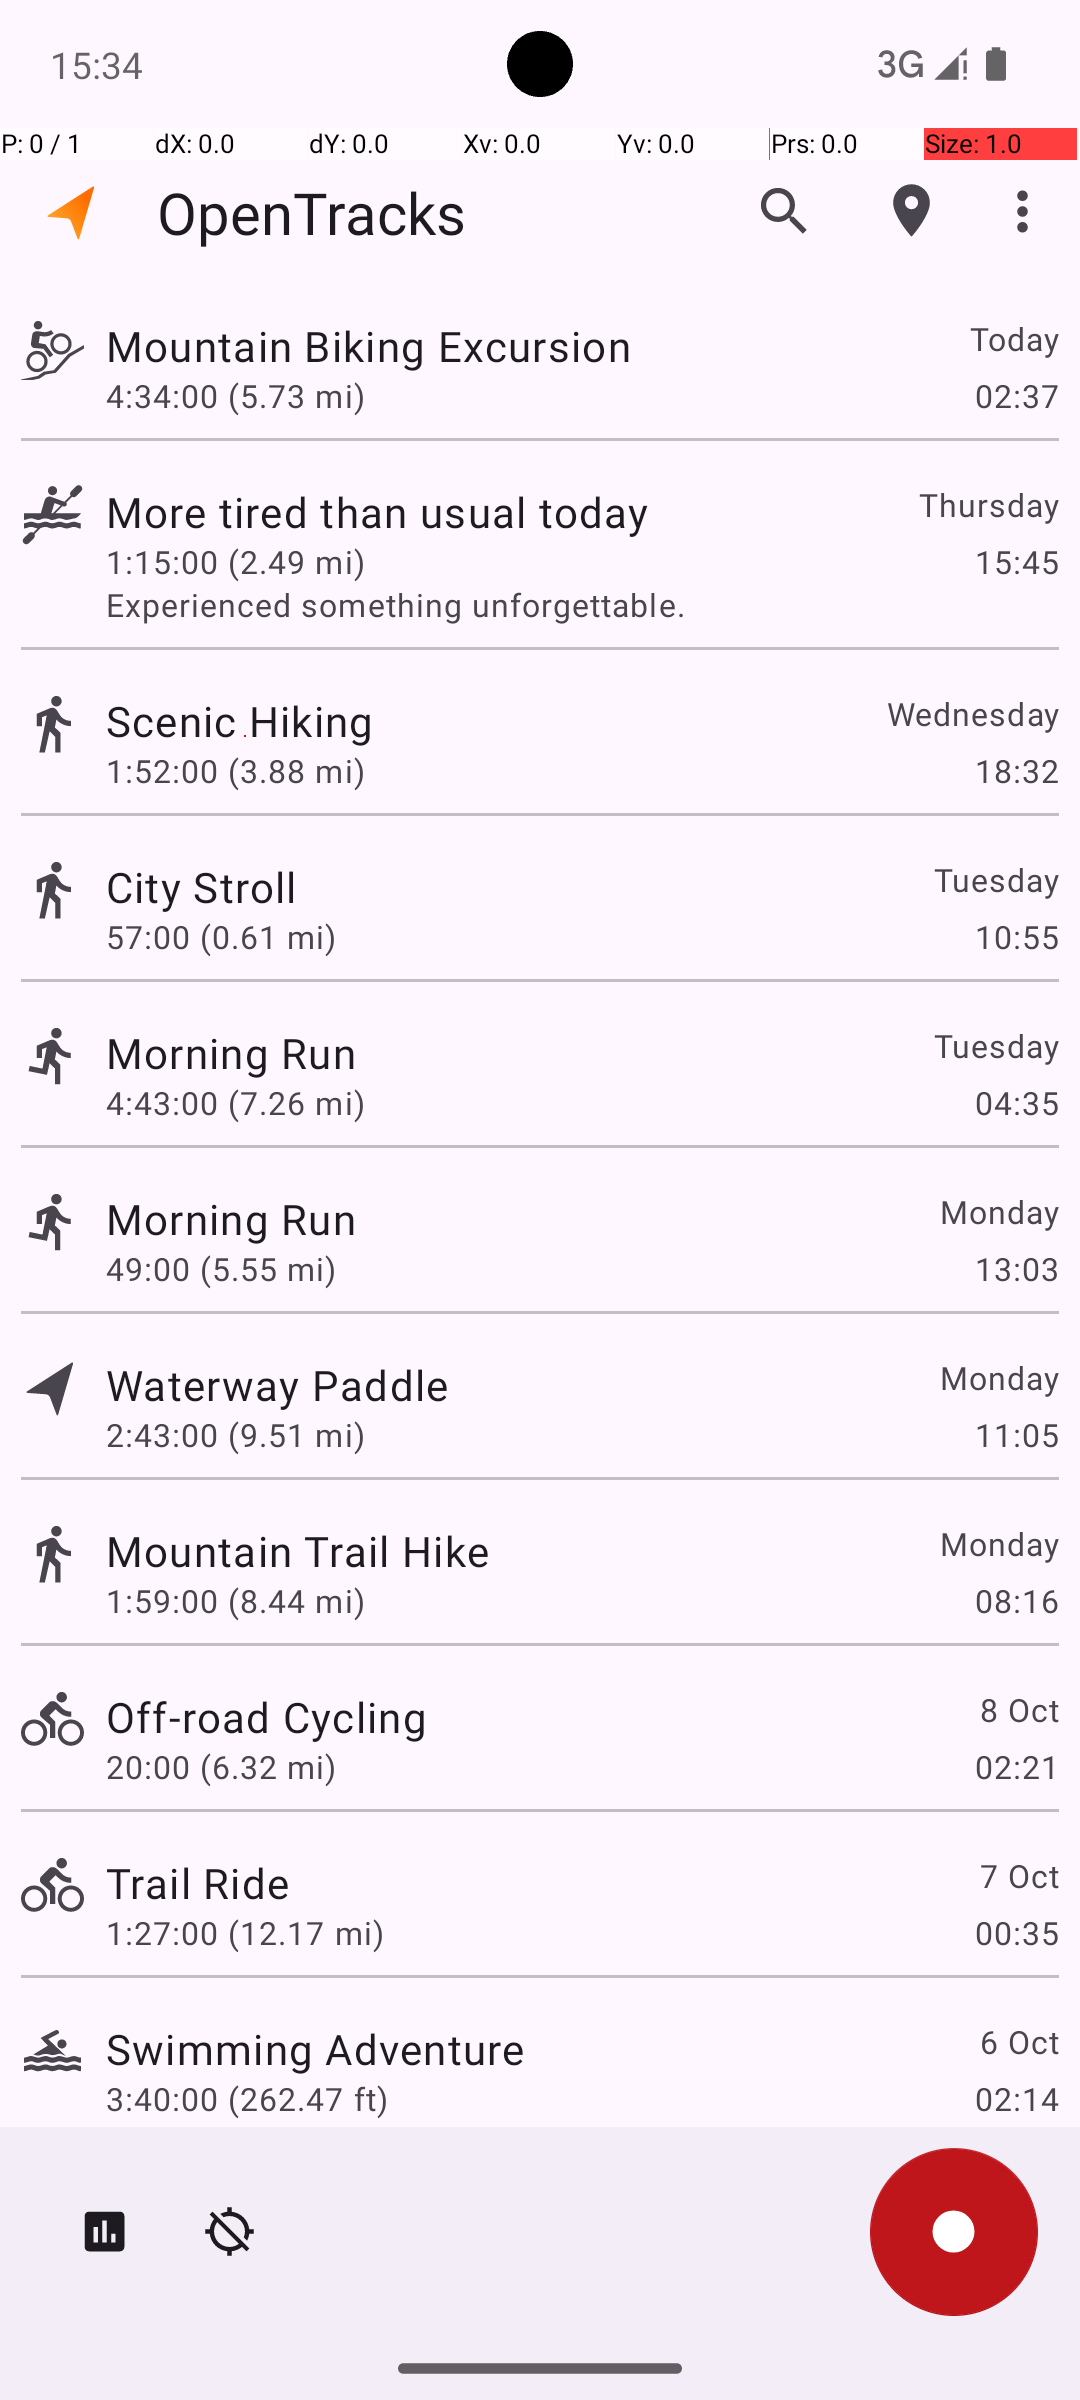 Image resolution: width=1080 pixels, height=2400 pixels. I want to click on Scenic Hiking, so click(240, 720).